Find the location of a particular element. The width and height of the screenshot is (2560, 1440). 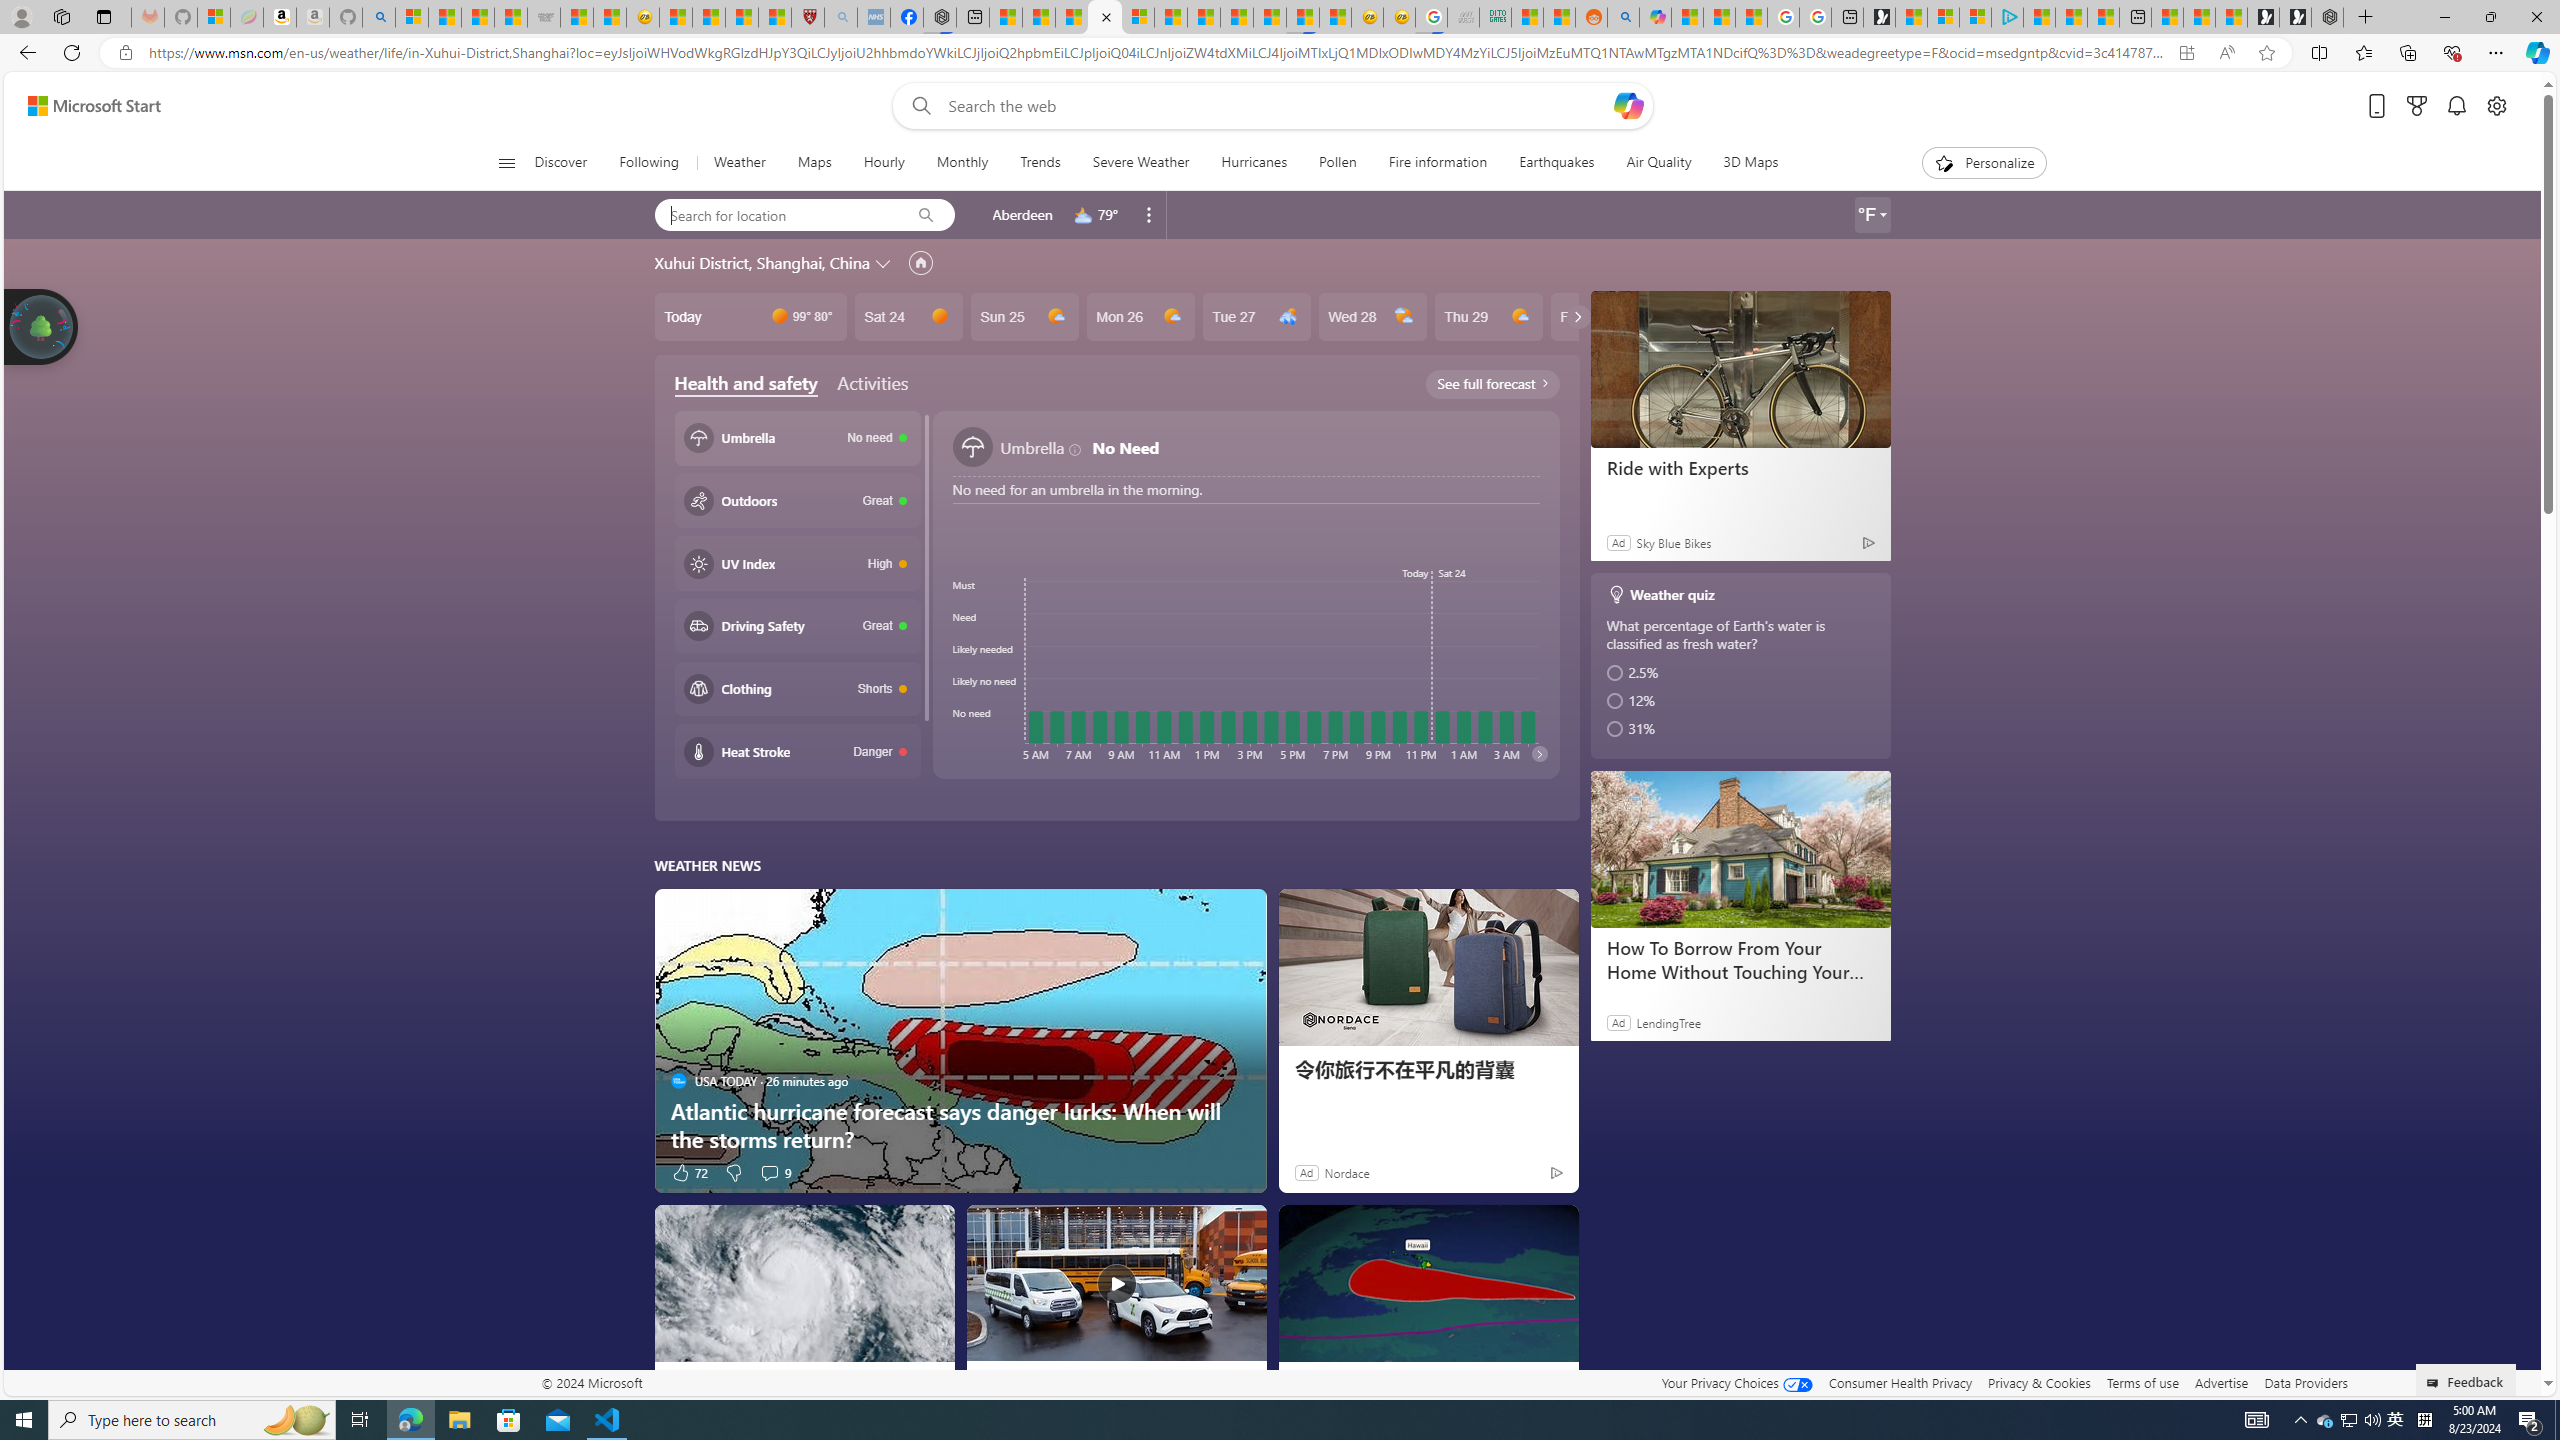

App available. Install Microsoft Start Weather is located at coordinates (2186, 53).